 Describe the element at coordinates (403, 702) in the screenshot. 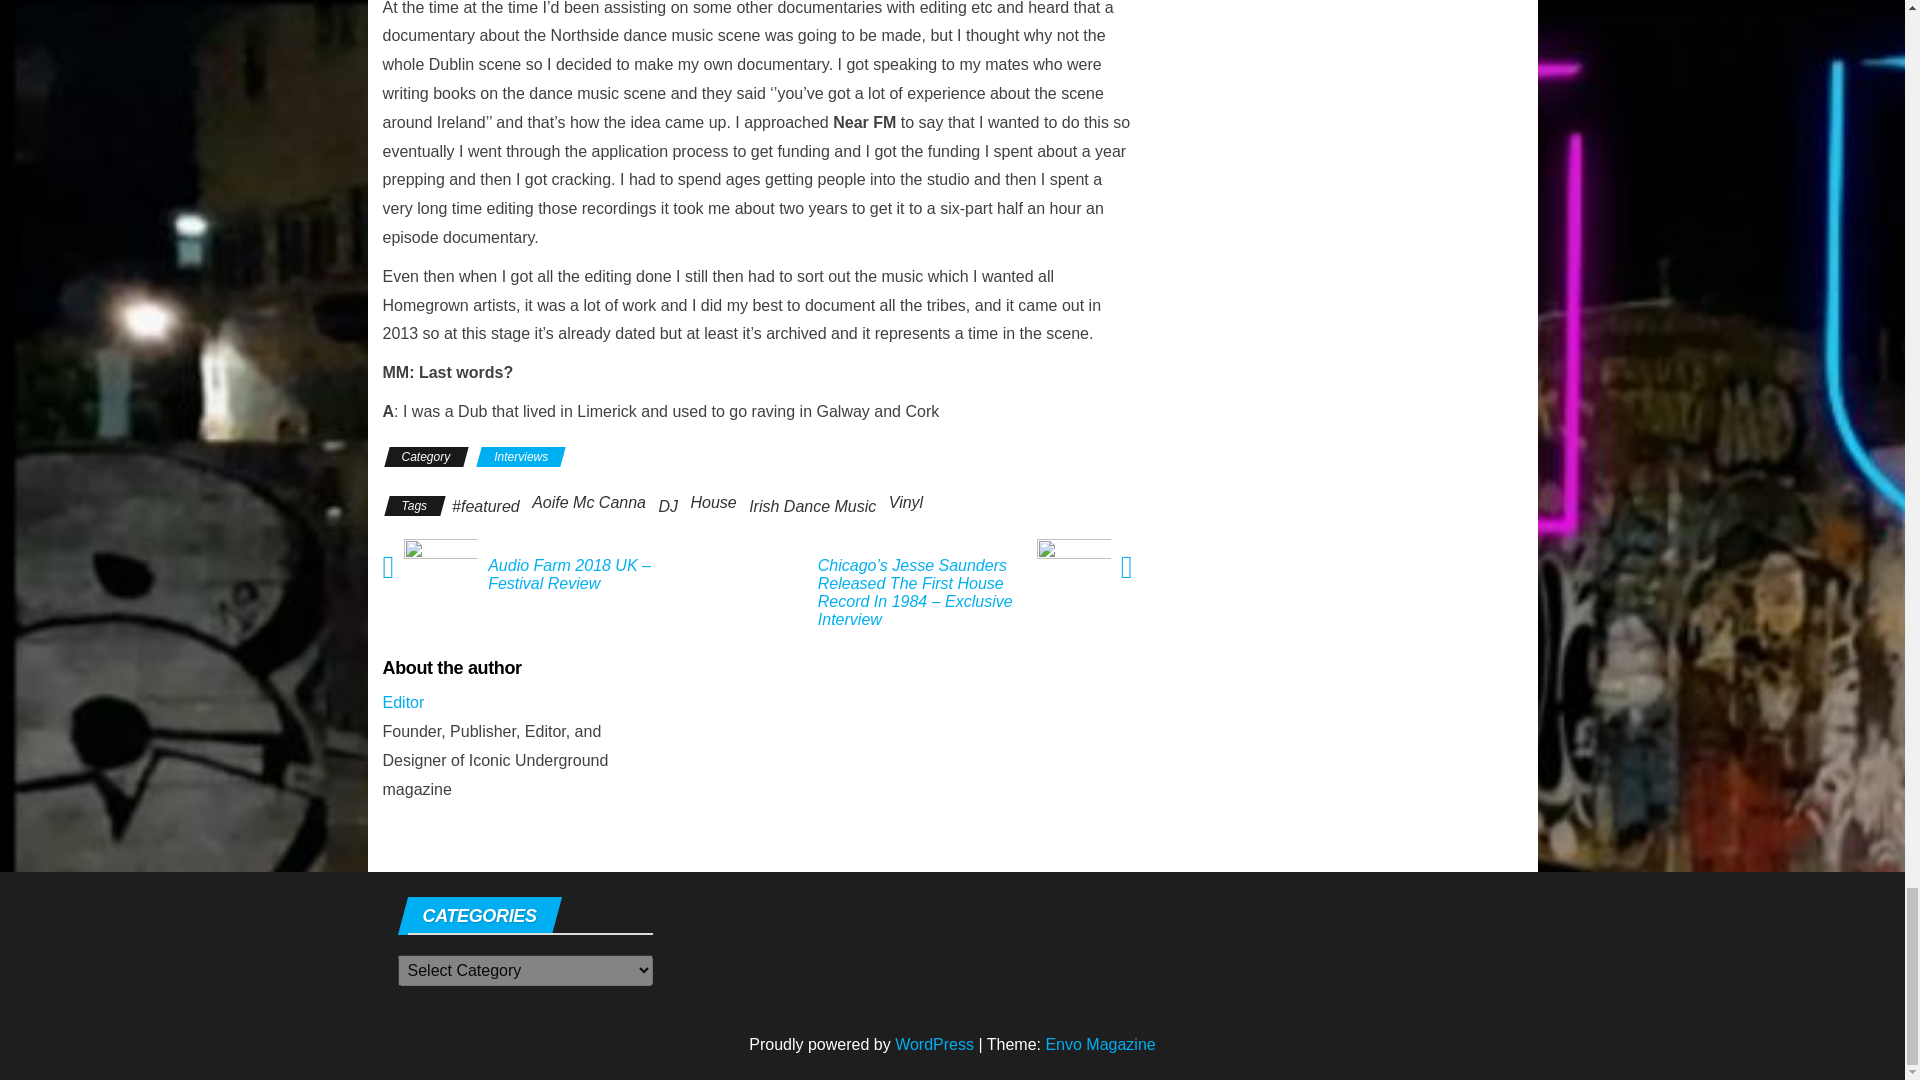

I see `Posts by Editor` at that location.